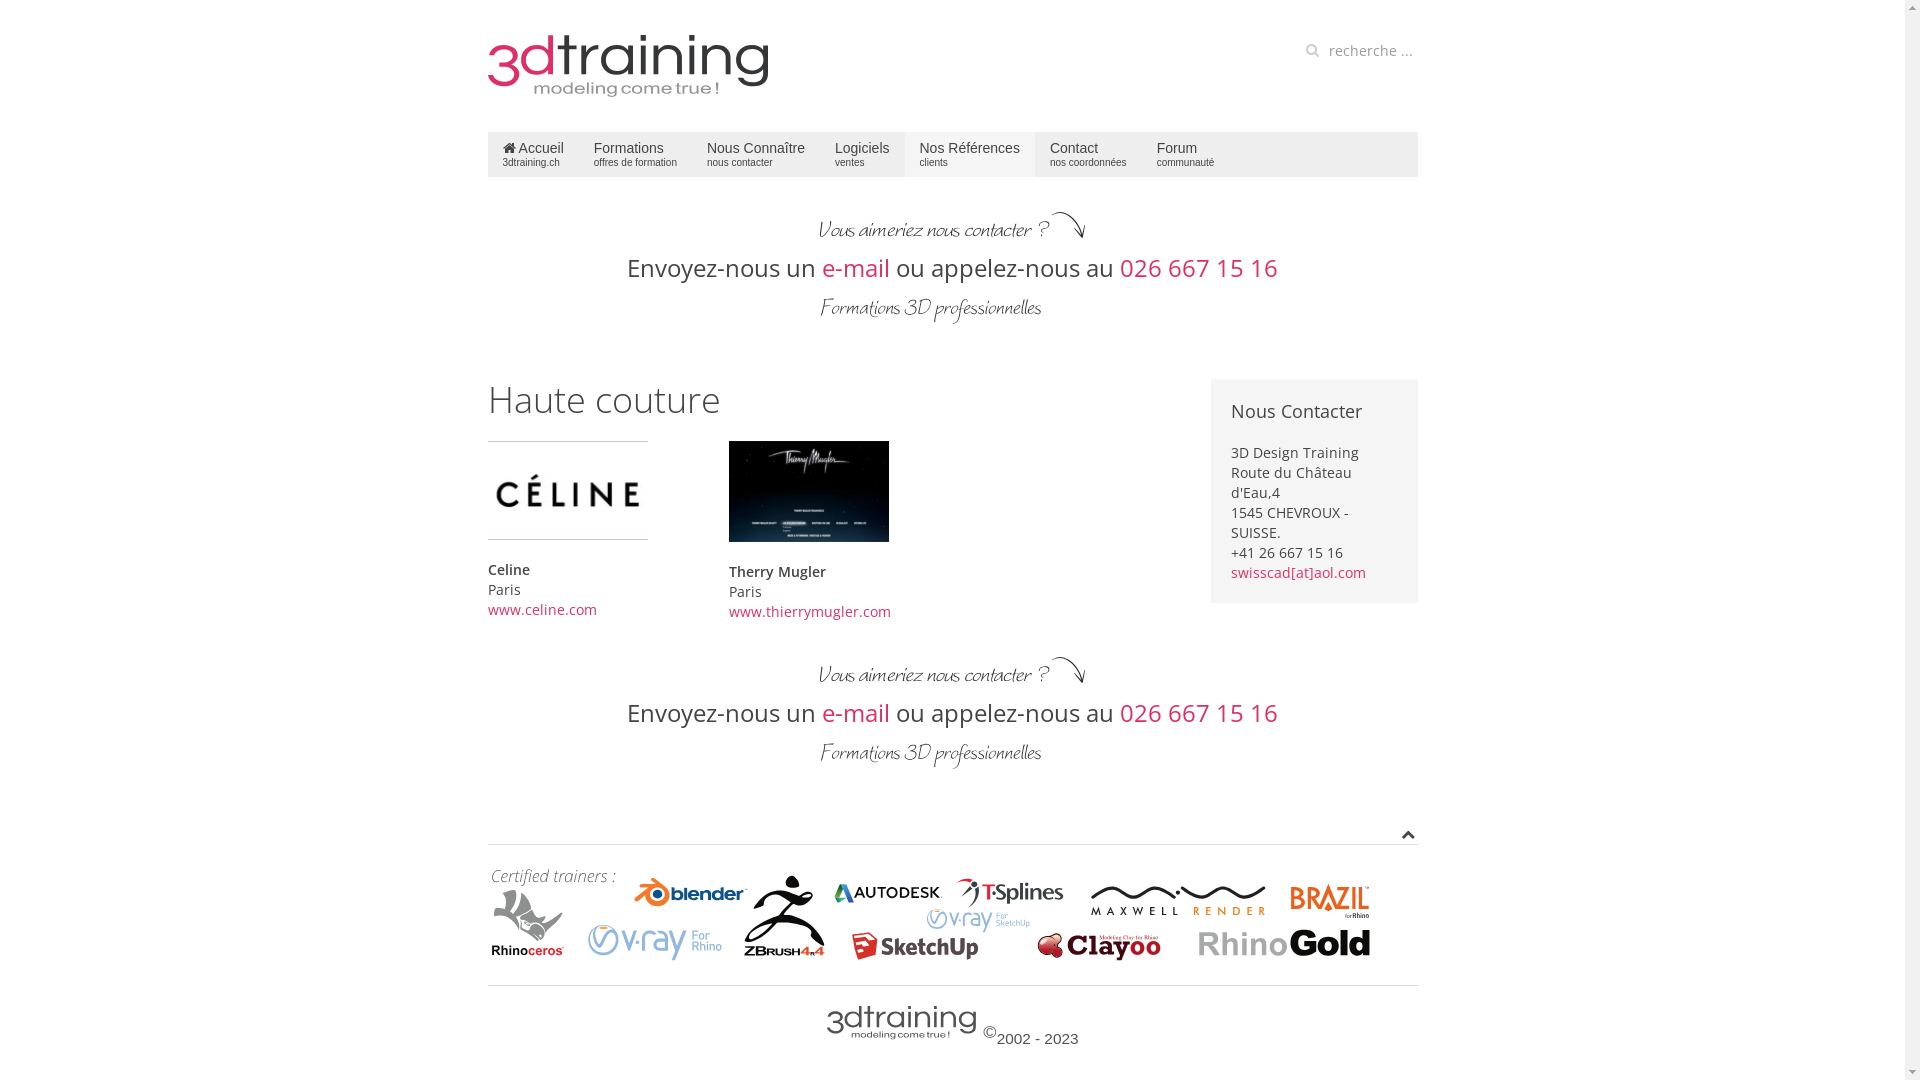 The width and height of the screenshot is (1920, 1080). I want to click on Therry Mugler, so click(809, 492).